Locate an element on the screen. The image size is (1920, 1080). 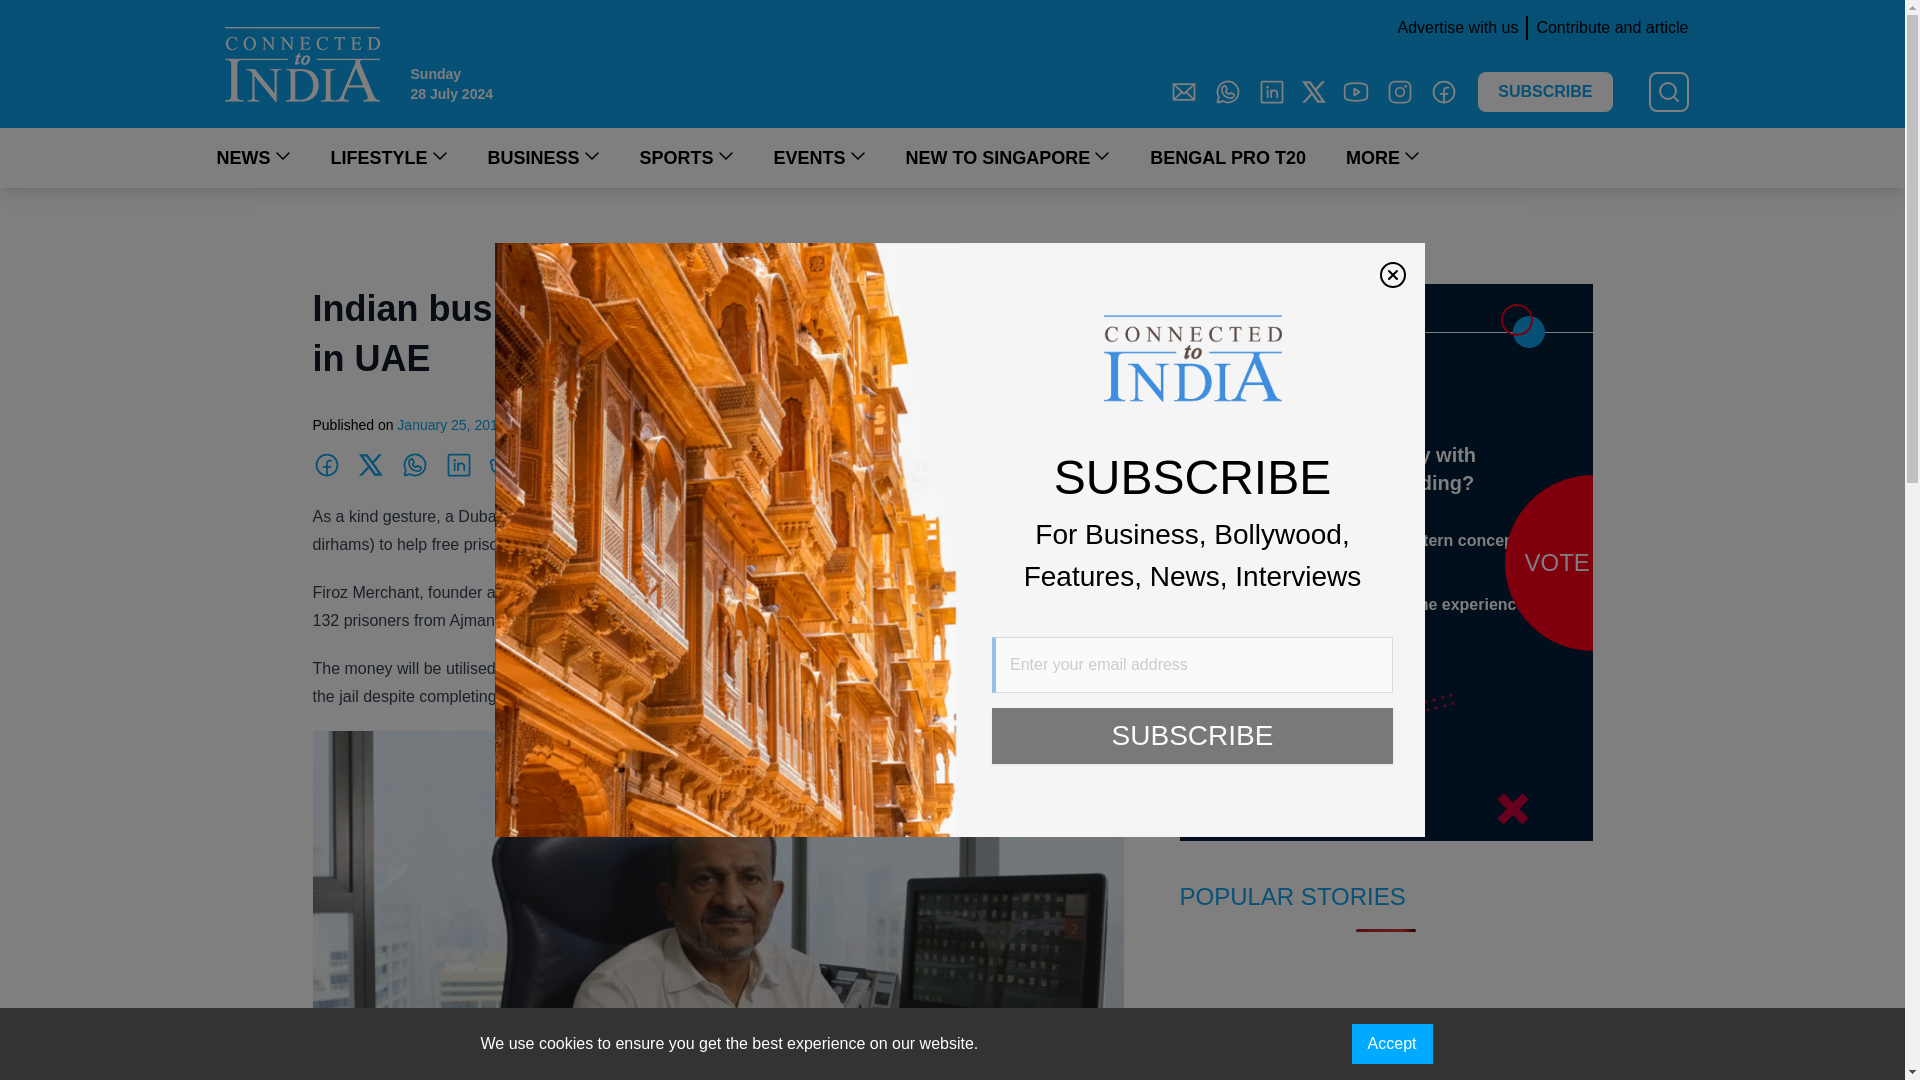
View Results Of This Poll is located at coordinates (1274, 684).